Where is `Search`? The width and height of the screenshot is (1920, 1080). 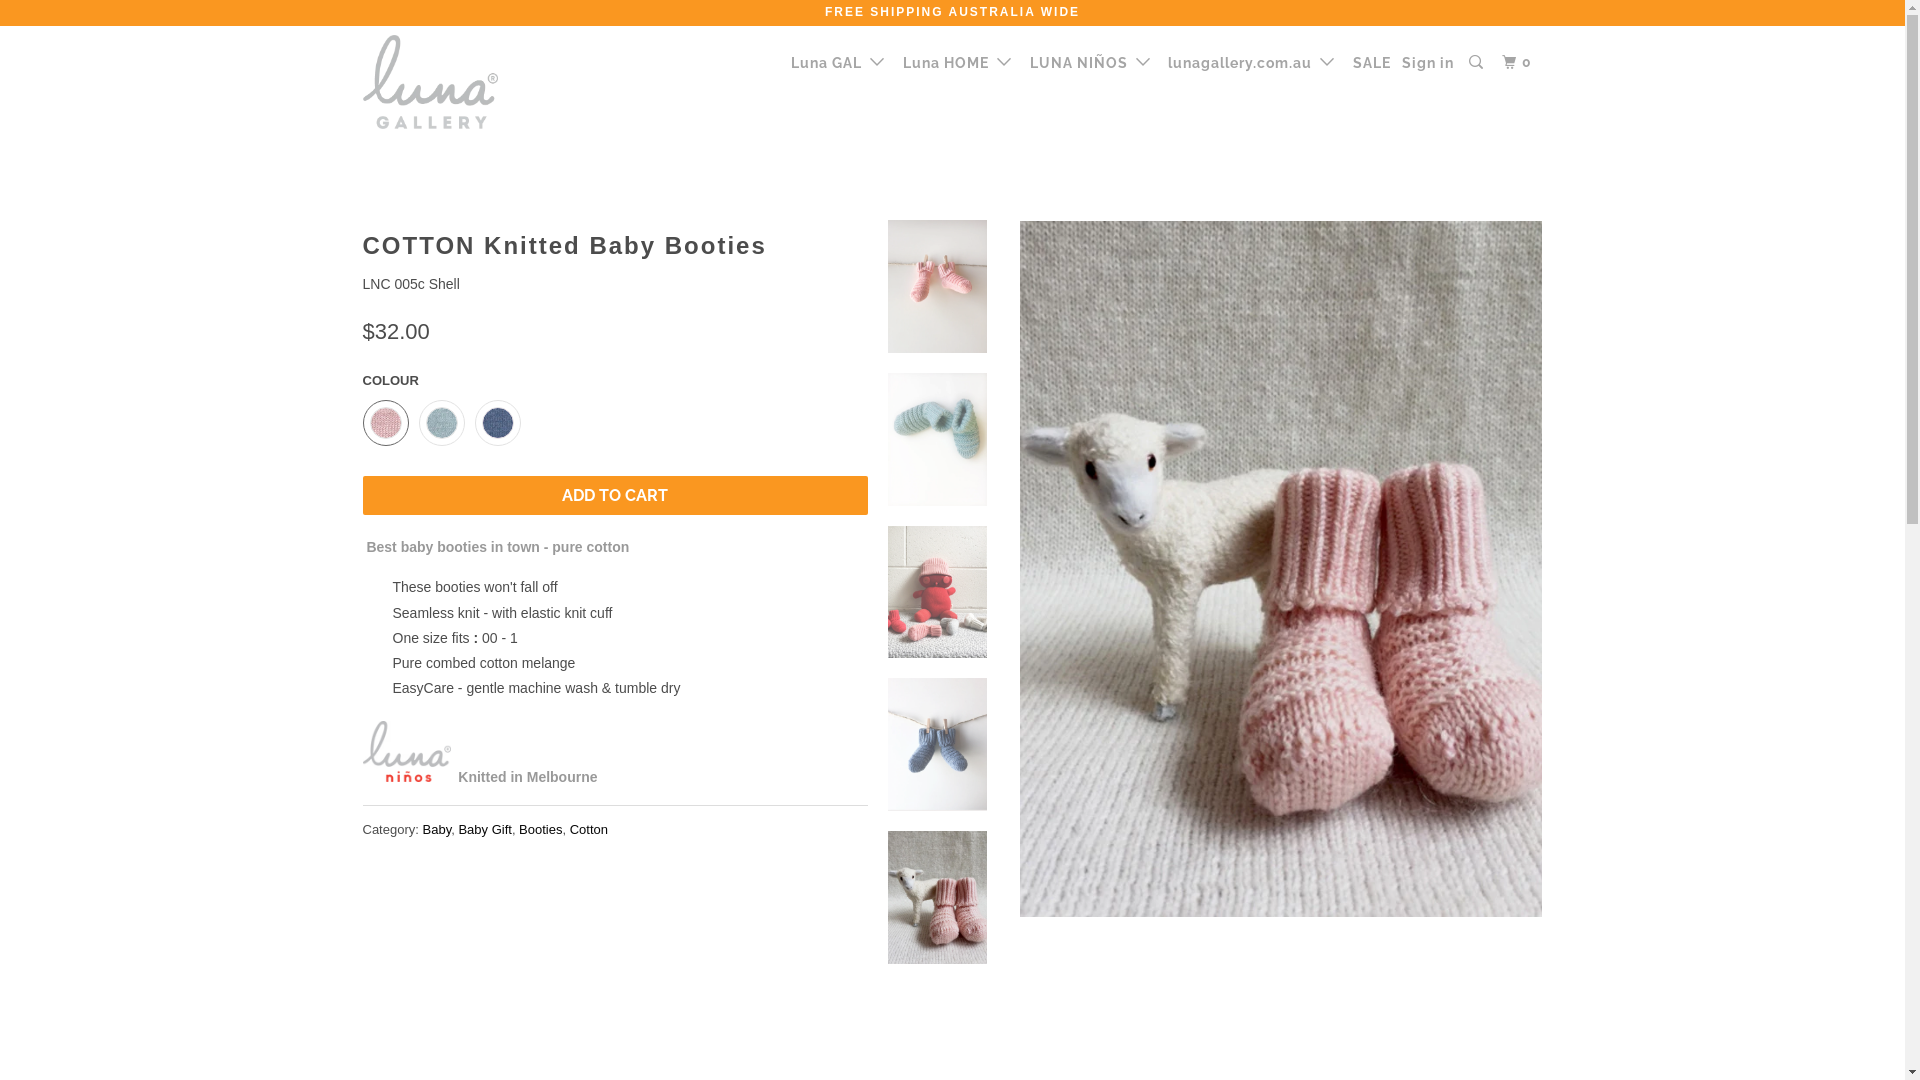 Search is located at coordinates (1478, 62).